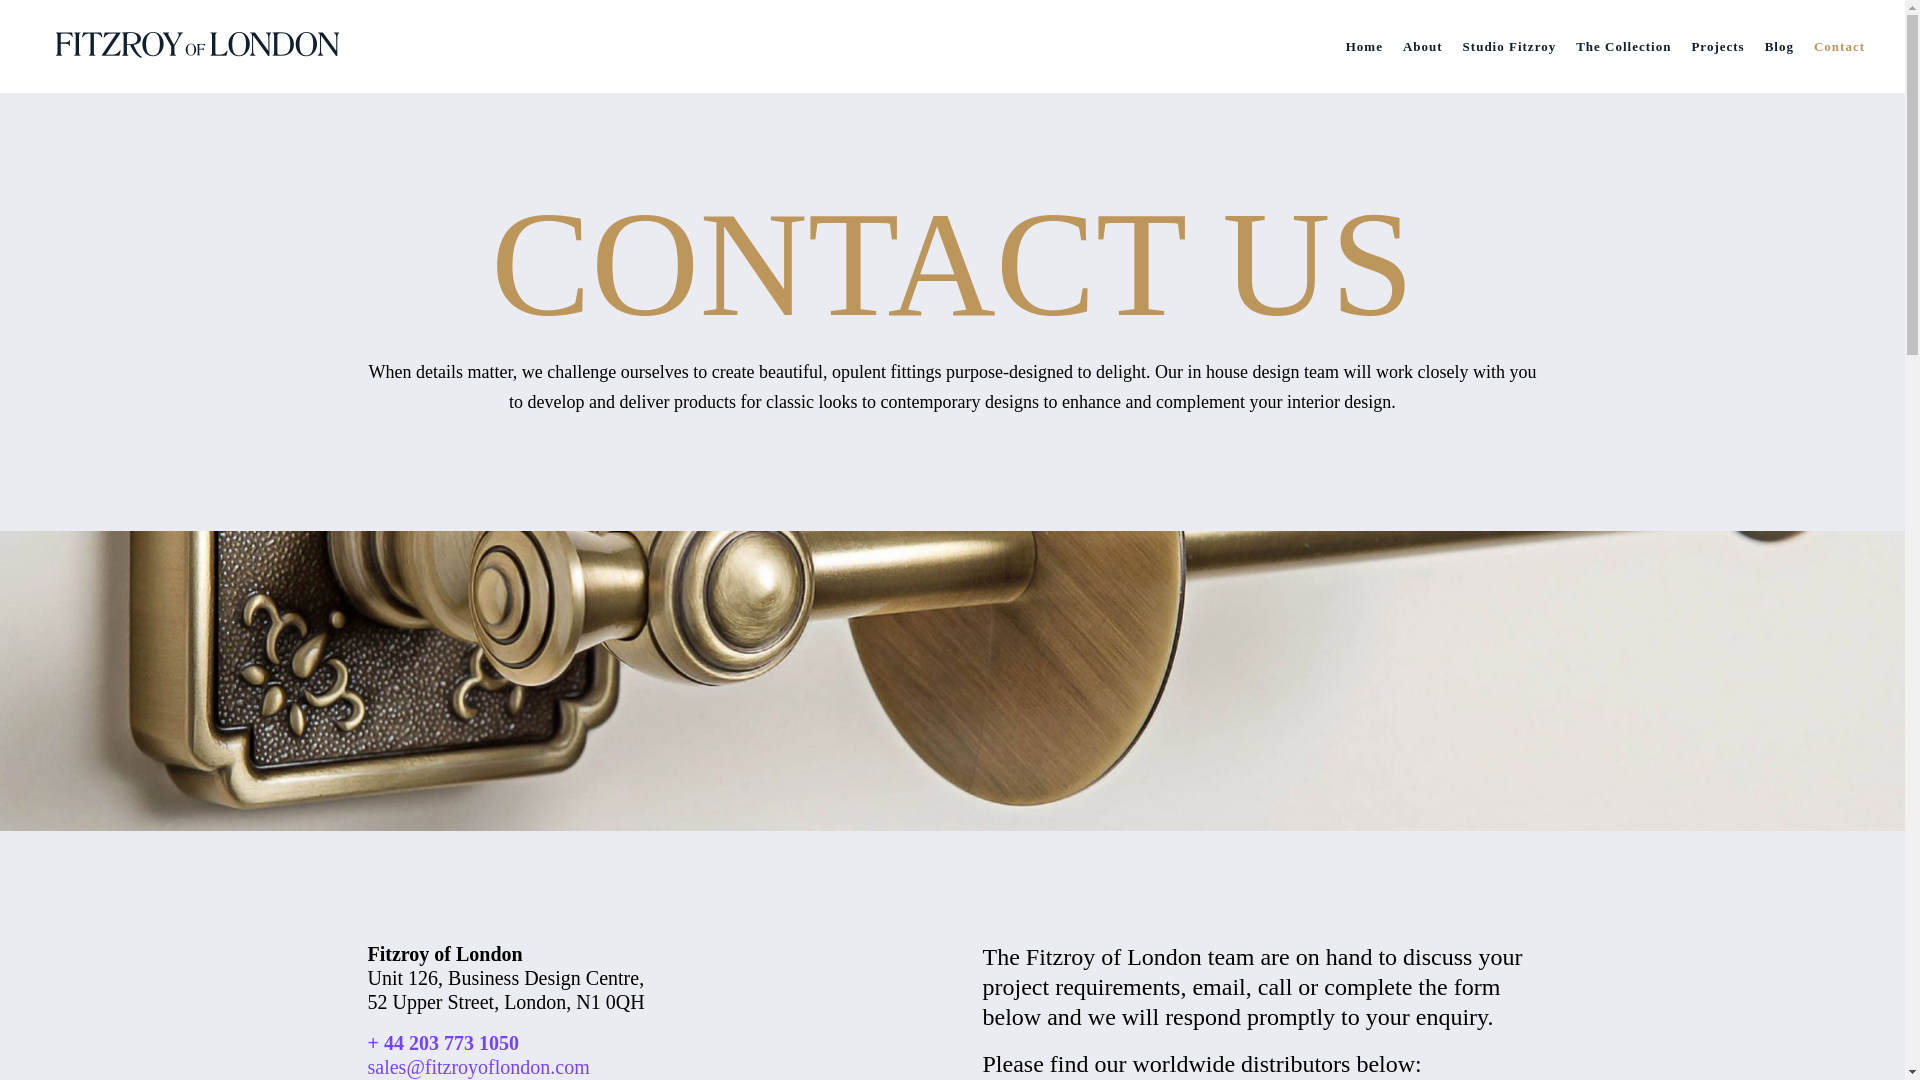 Image resolution: width=1920 pixels, height=1080 pixels. I want to click on Studio Fitzroy, so click(1510, 46).